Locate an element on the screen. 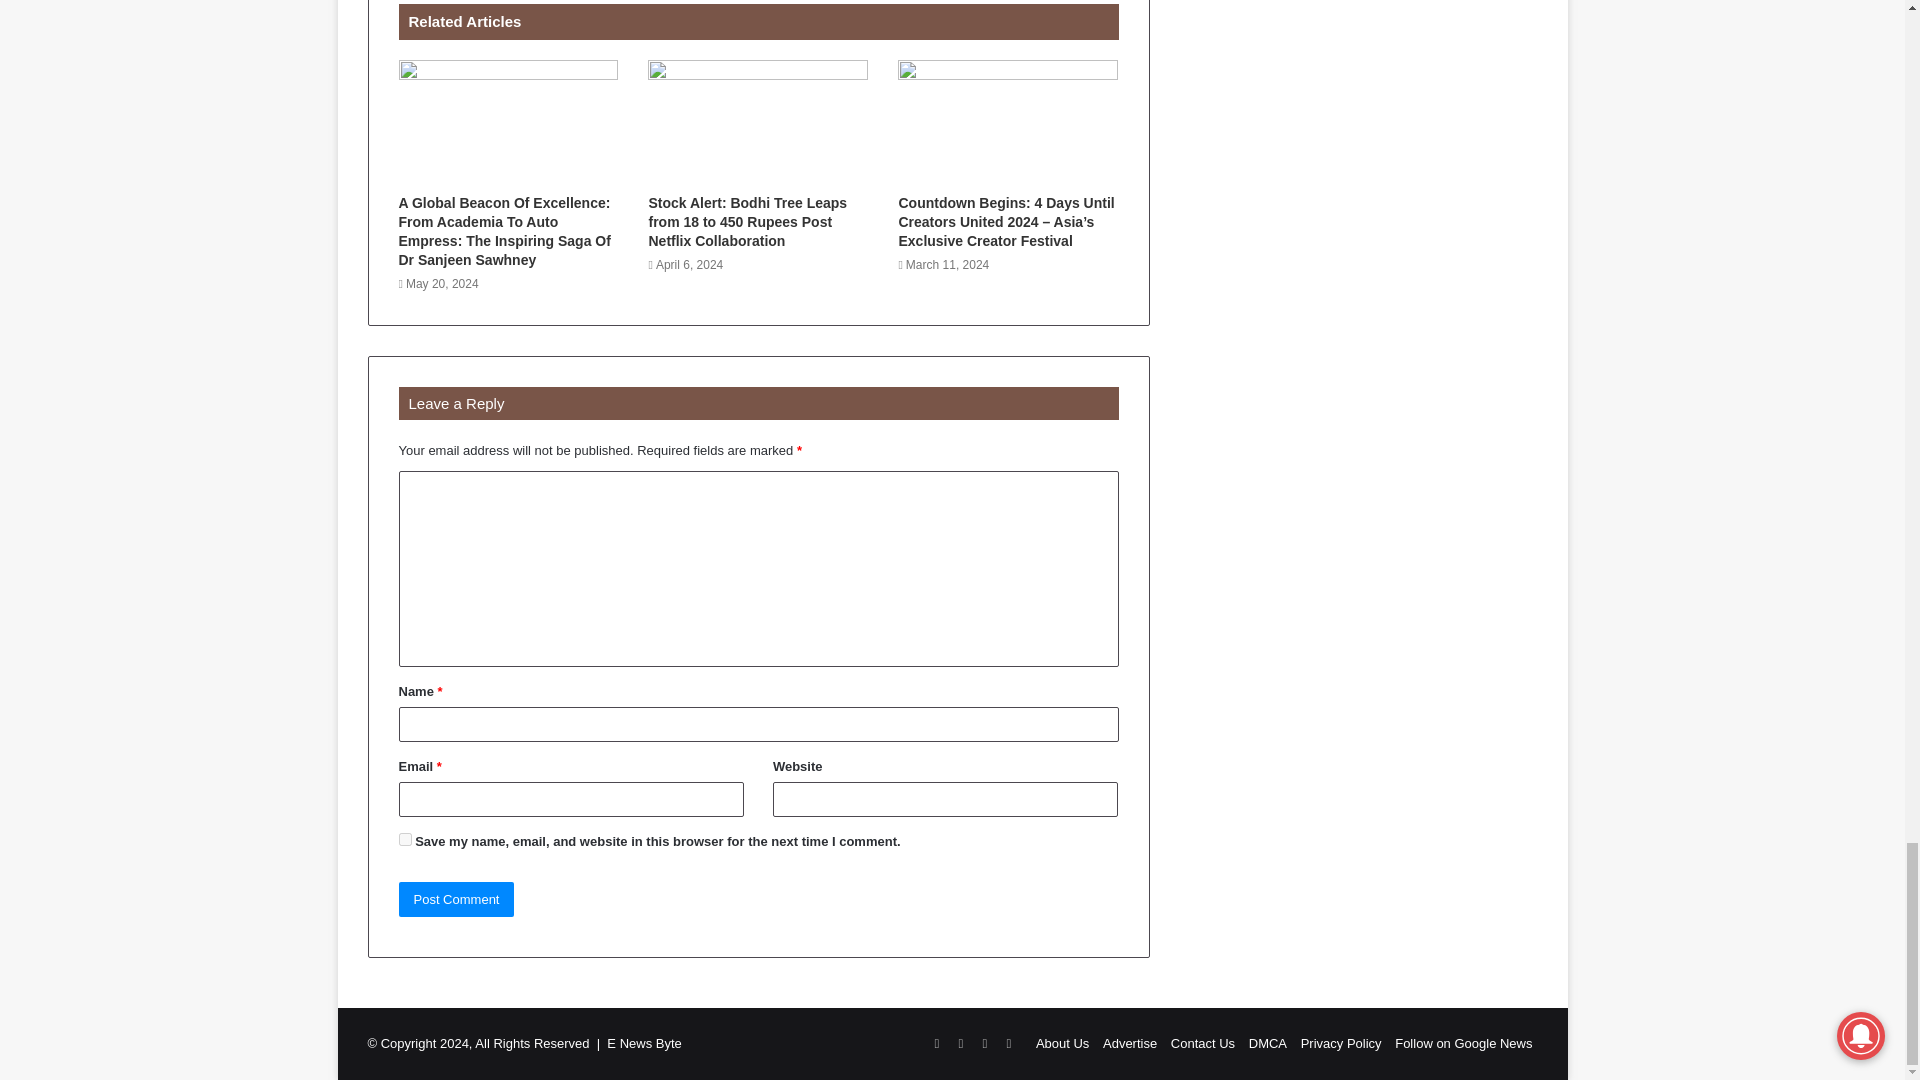  yes is located at coordinates (404, 838).